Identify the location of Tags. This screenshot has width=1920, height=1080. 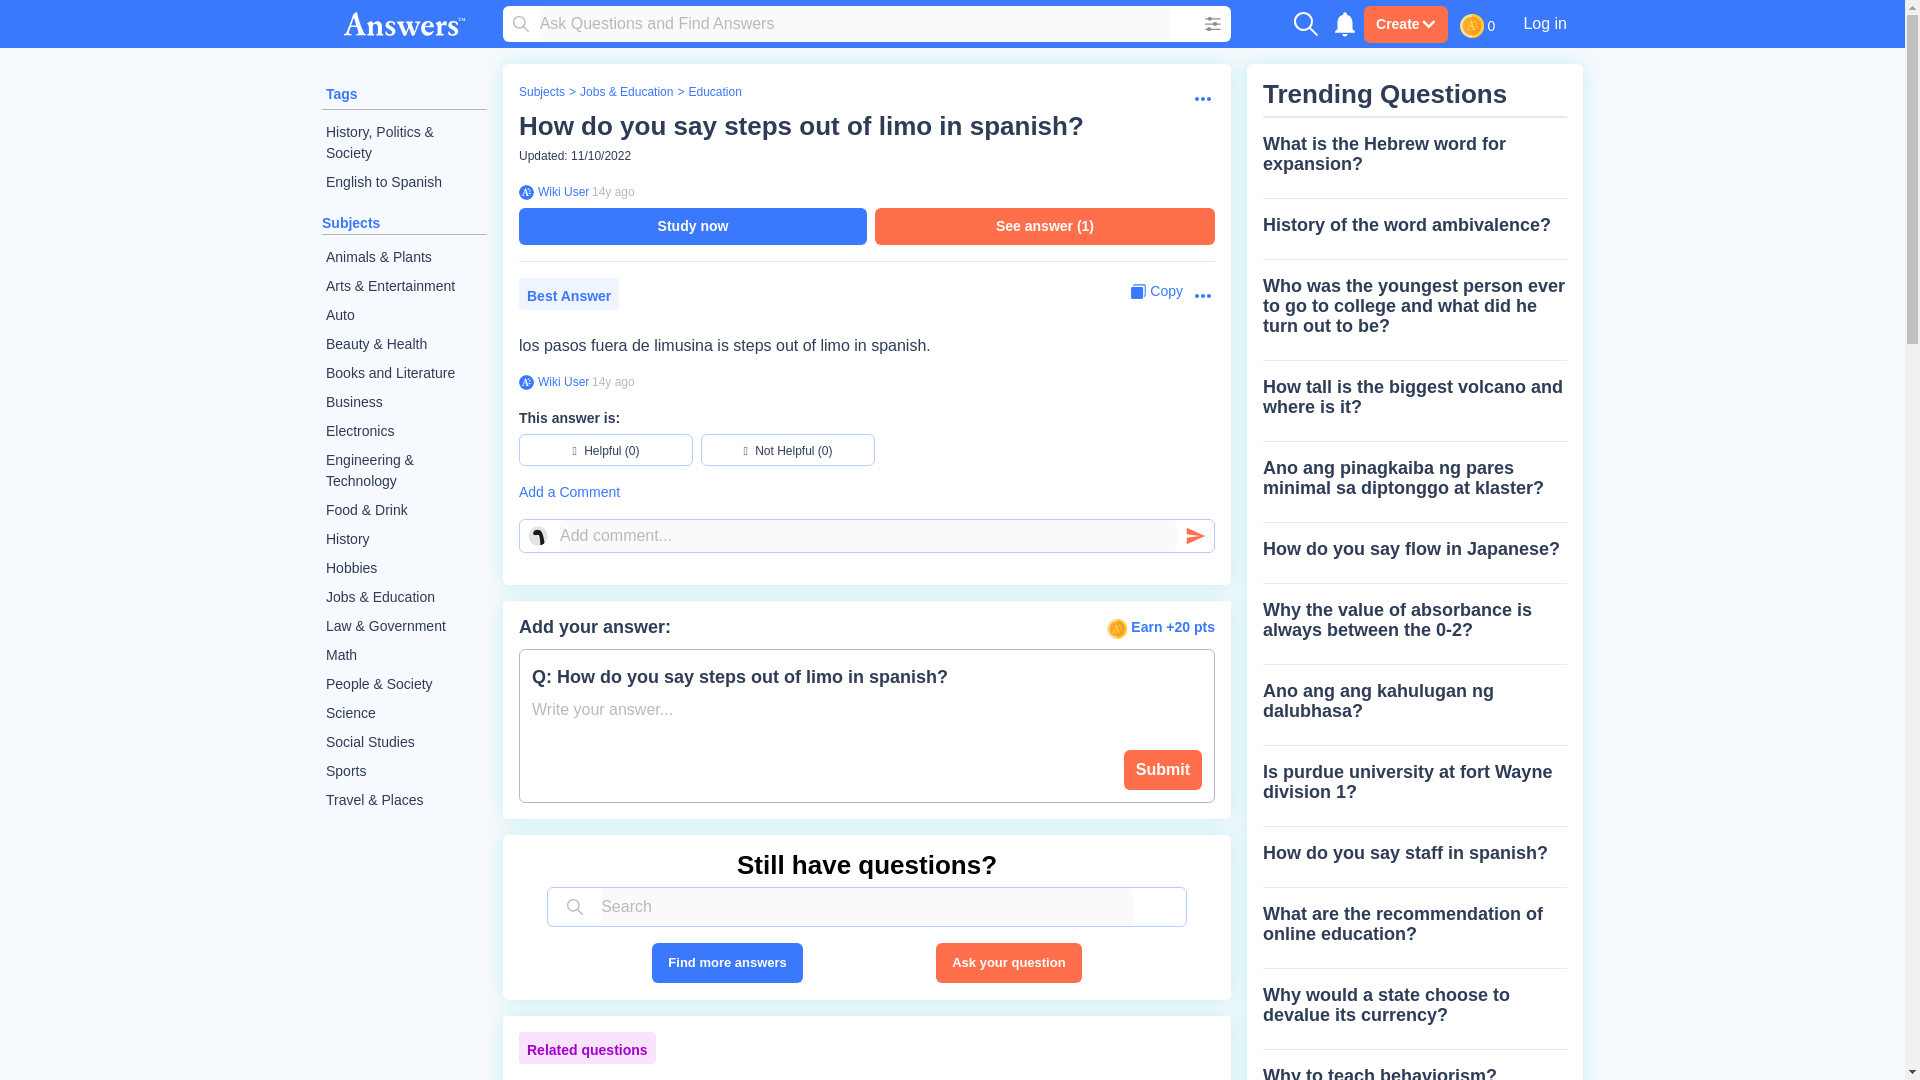
(342, 94).